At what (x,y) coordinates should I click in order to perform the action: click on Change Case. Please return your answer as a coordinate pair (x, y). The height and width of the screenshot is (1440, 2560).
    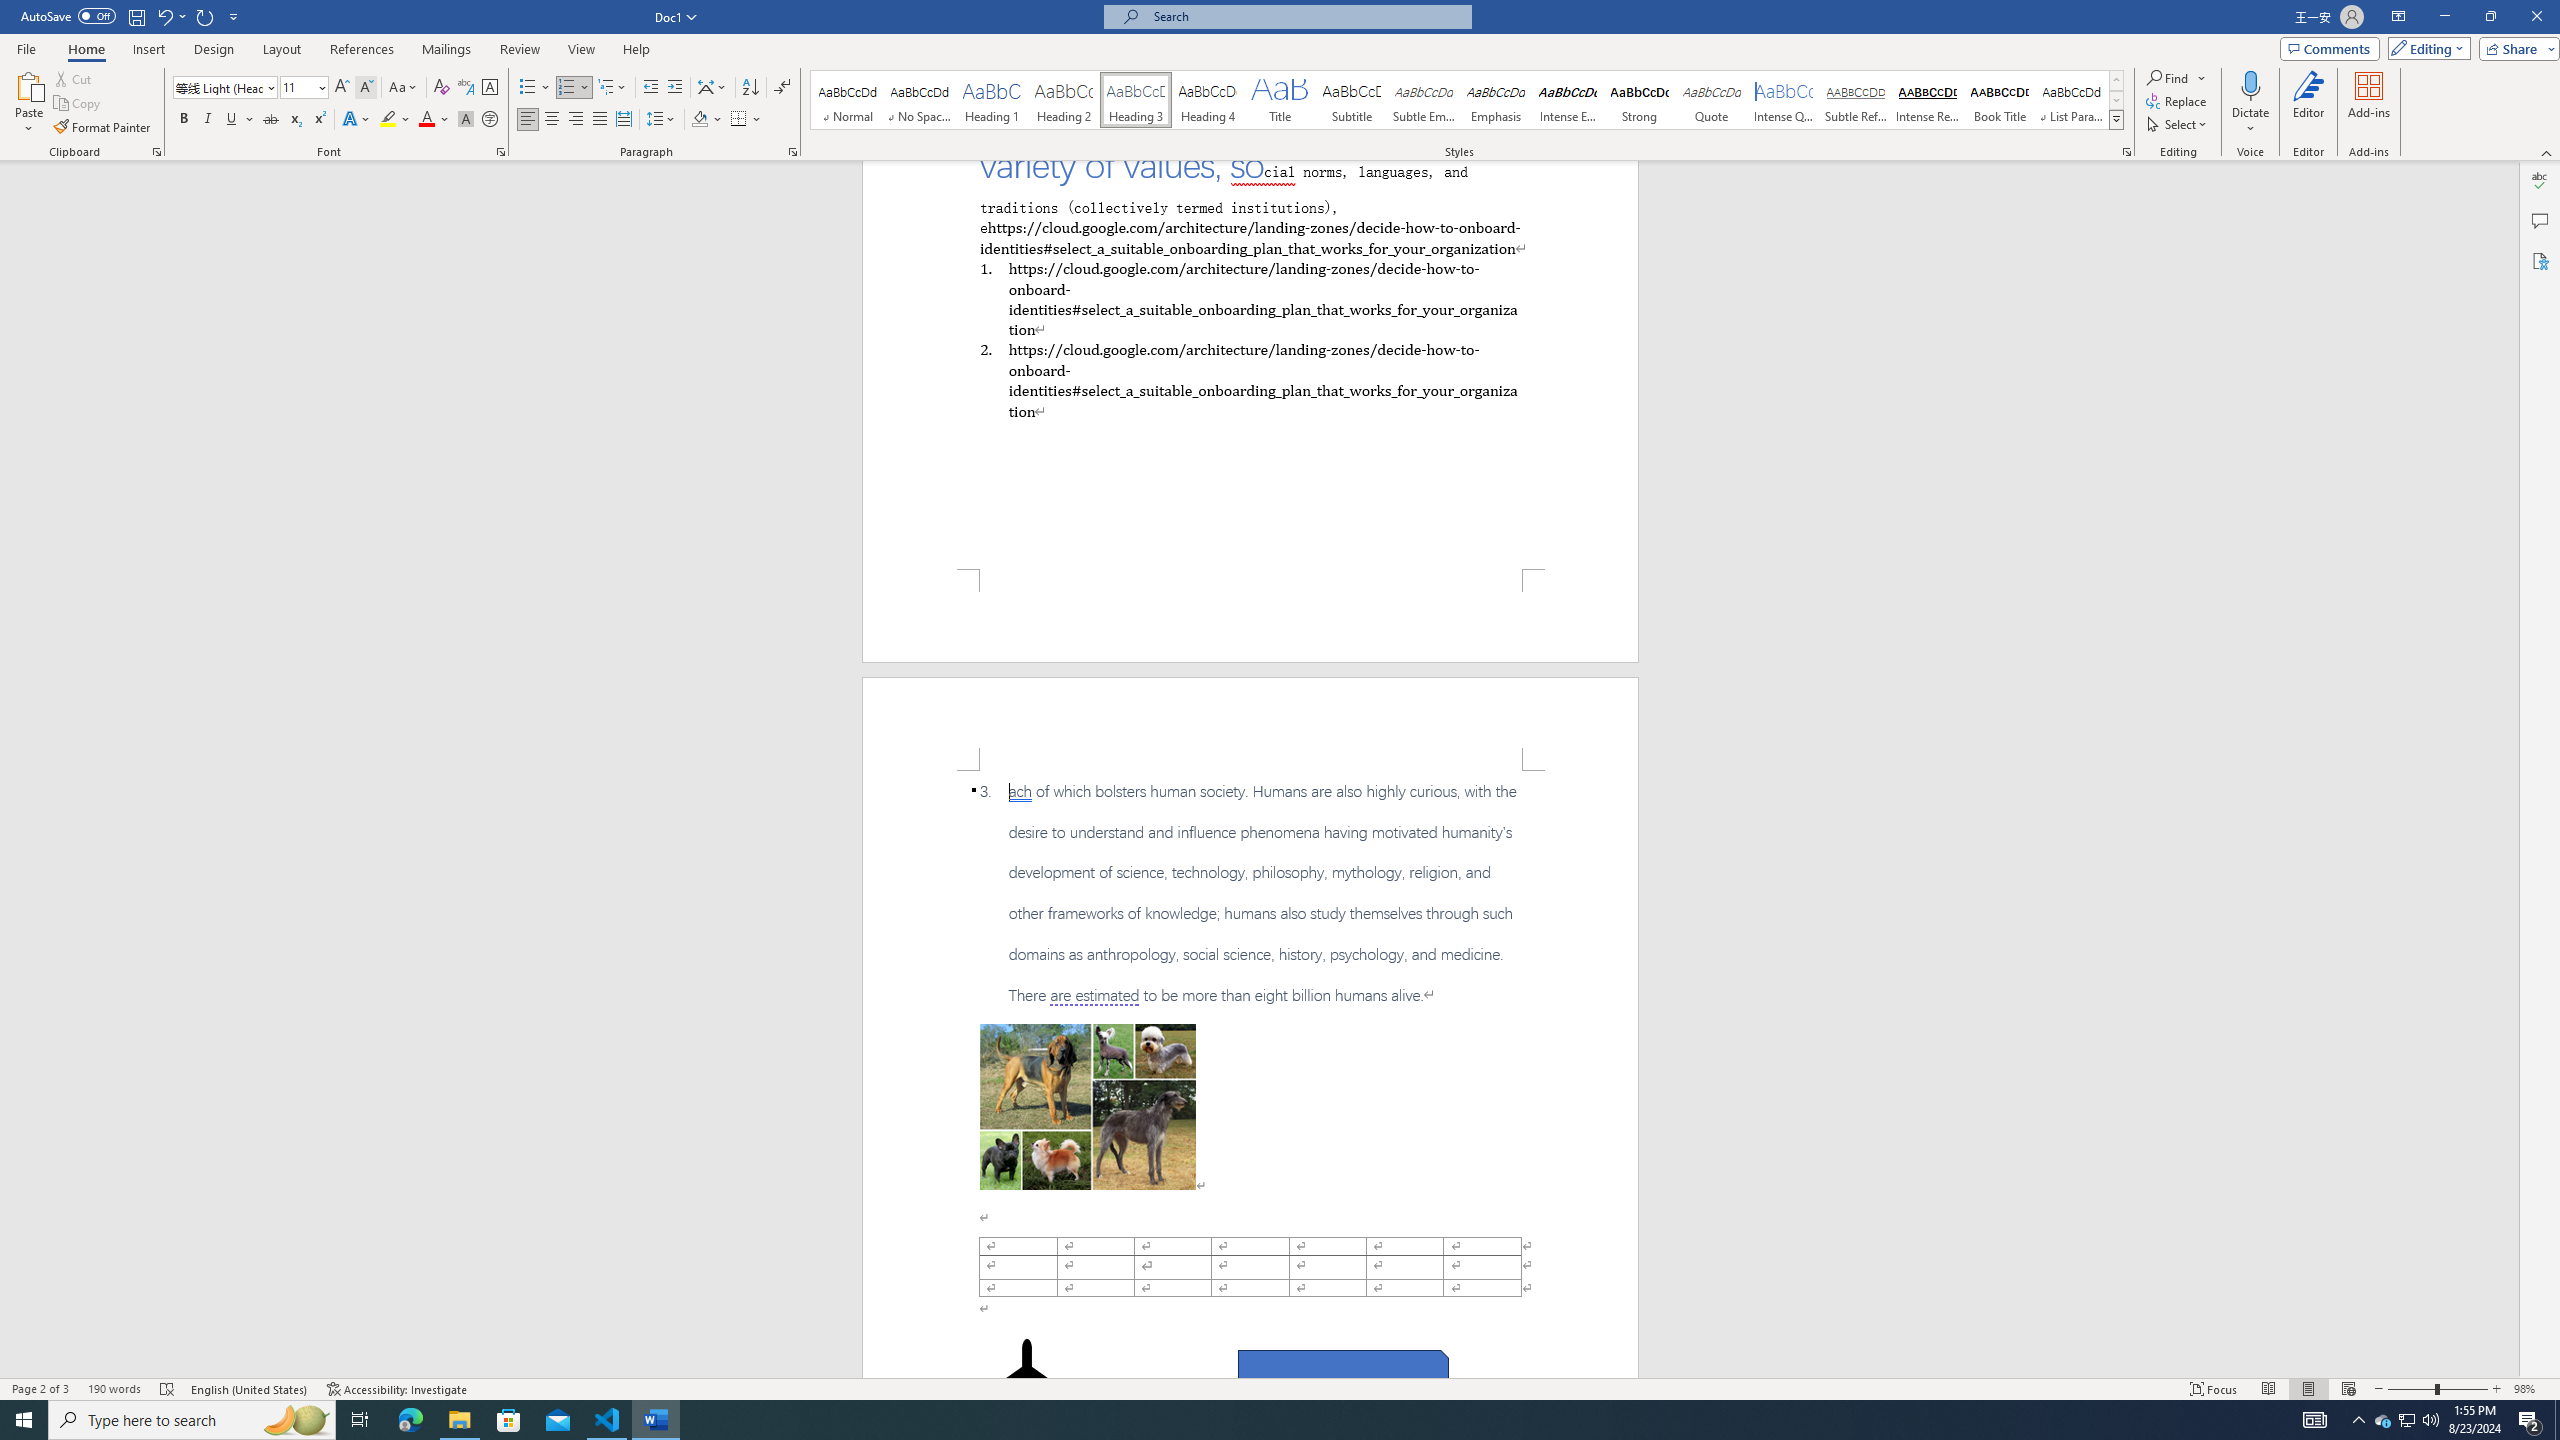
    Looking at the image, I should click on (404, 88).